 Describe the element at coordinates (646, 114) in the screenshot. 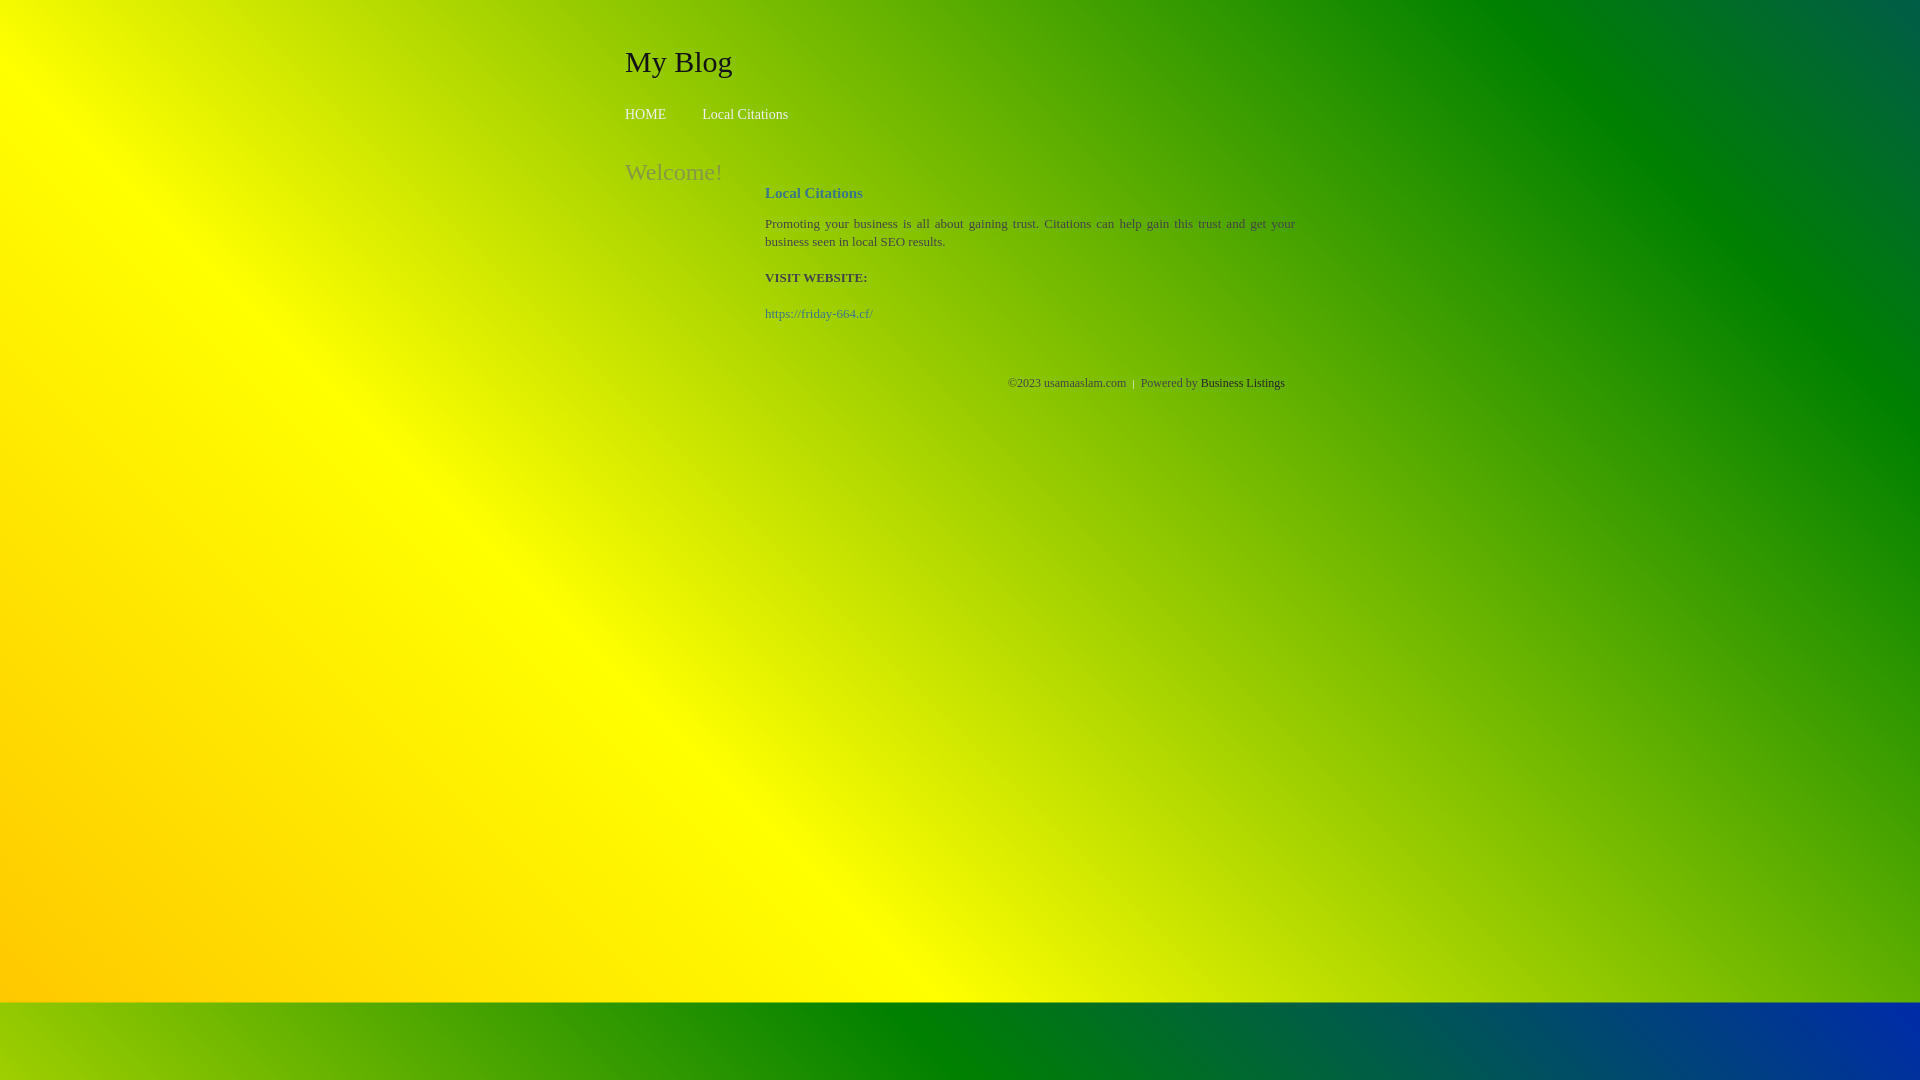

I see `HOME` at that location.